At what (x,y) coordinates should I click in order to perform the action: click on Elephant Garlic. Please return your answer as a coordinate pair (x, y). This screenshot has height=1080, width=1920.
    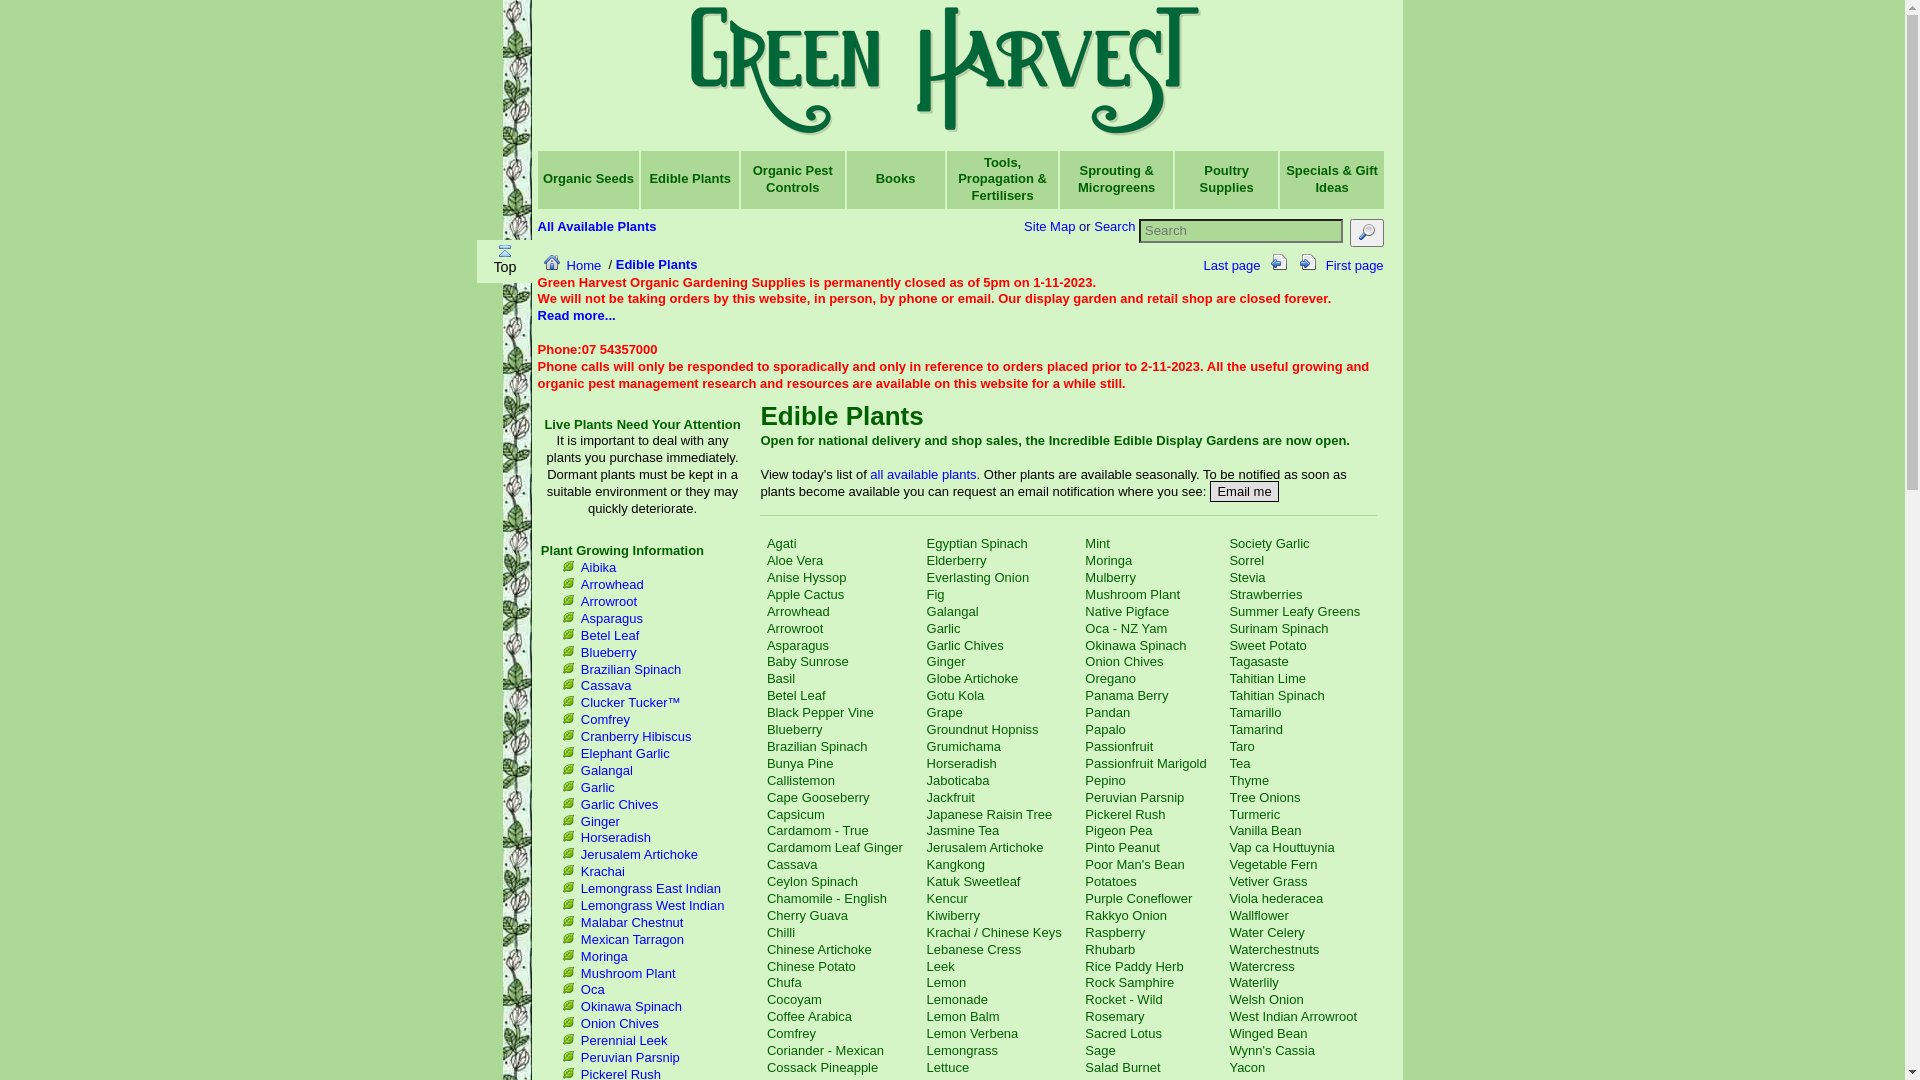
    Looking at the image, I should click on (626, 754).